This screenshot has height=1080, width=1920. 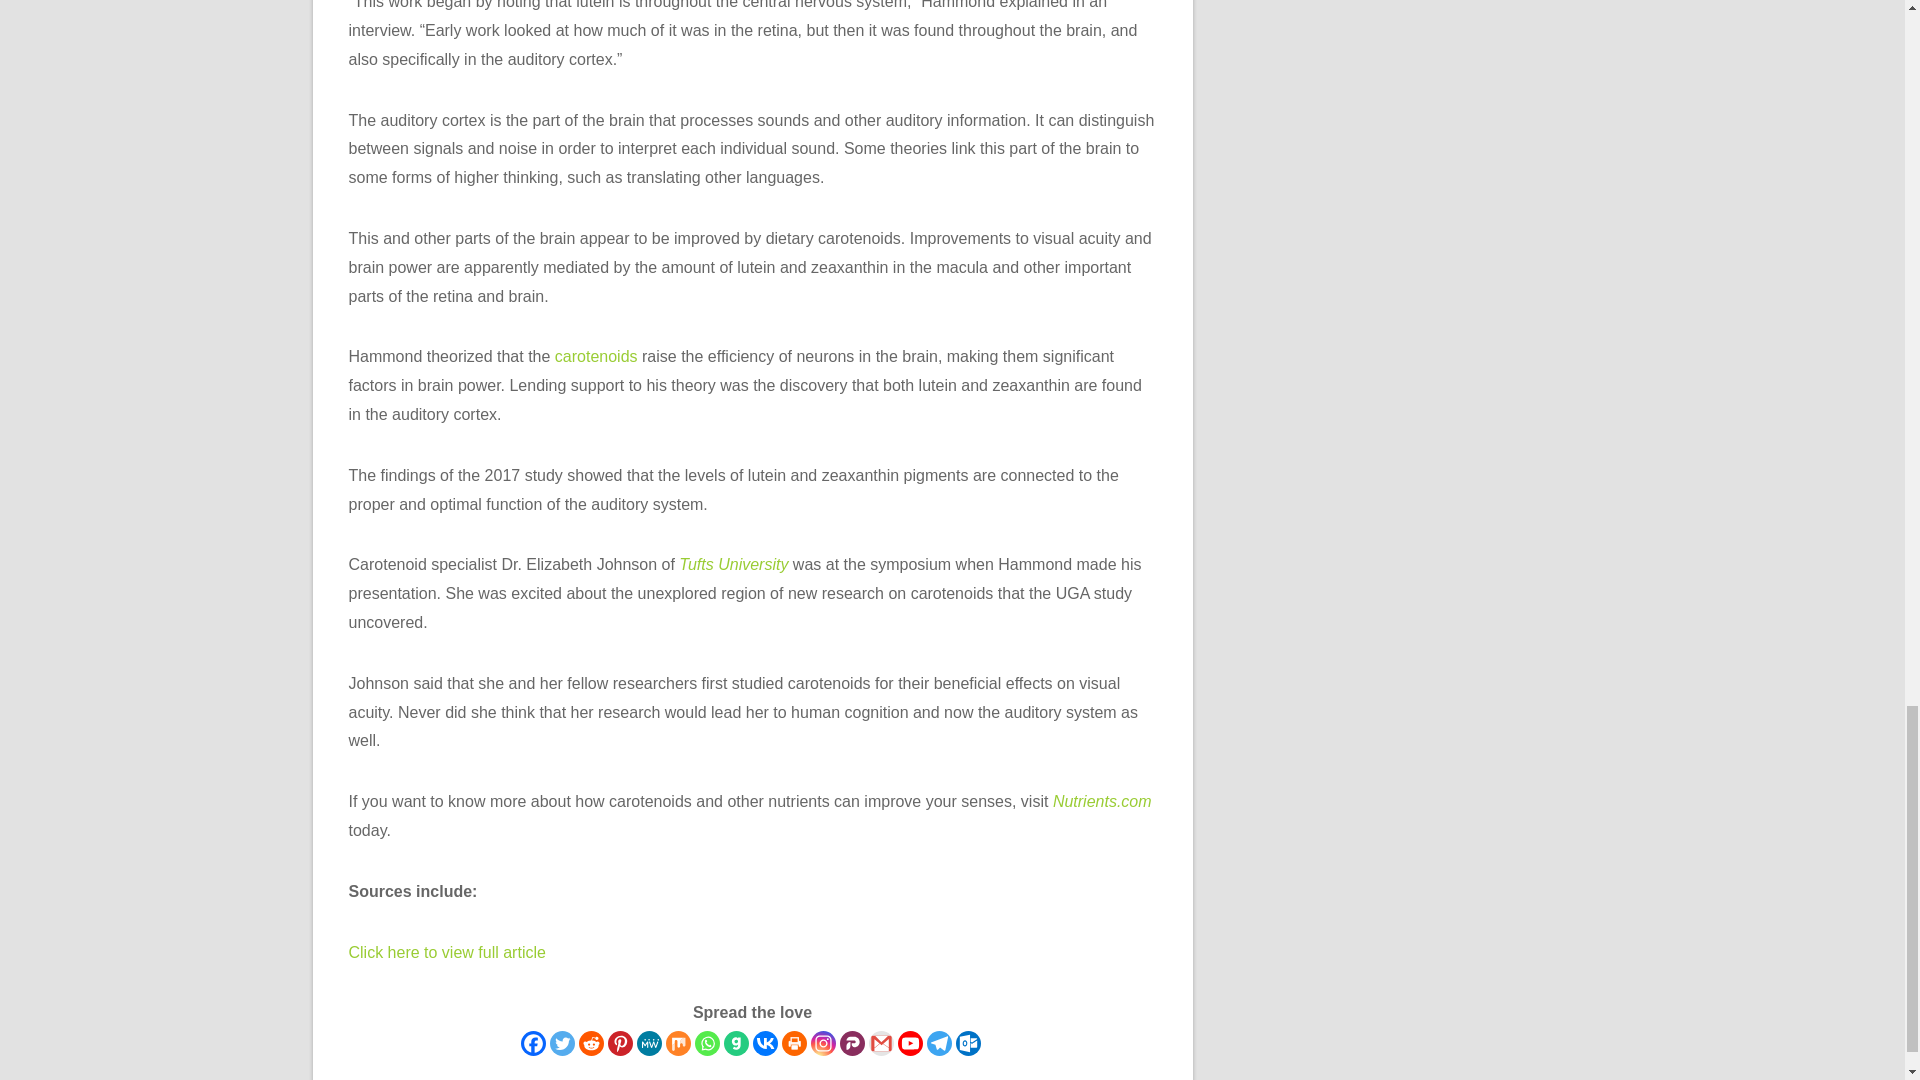 I want to click on Vkontakte, so click(x=764, y=1044).